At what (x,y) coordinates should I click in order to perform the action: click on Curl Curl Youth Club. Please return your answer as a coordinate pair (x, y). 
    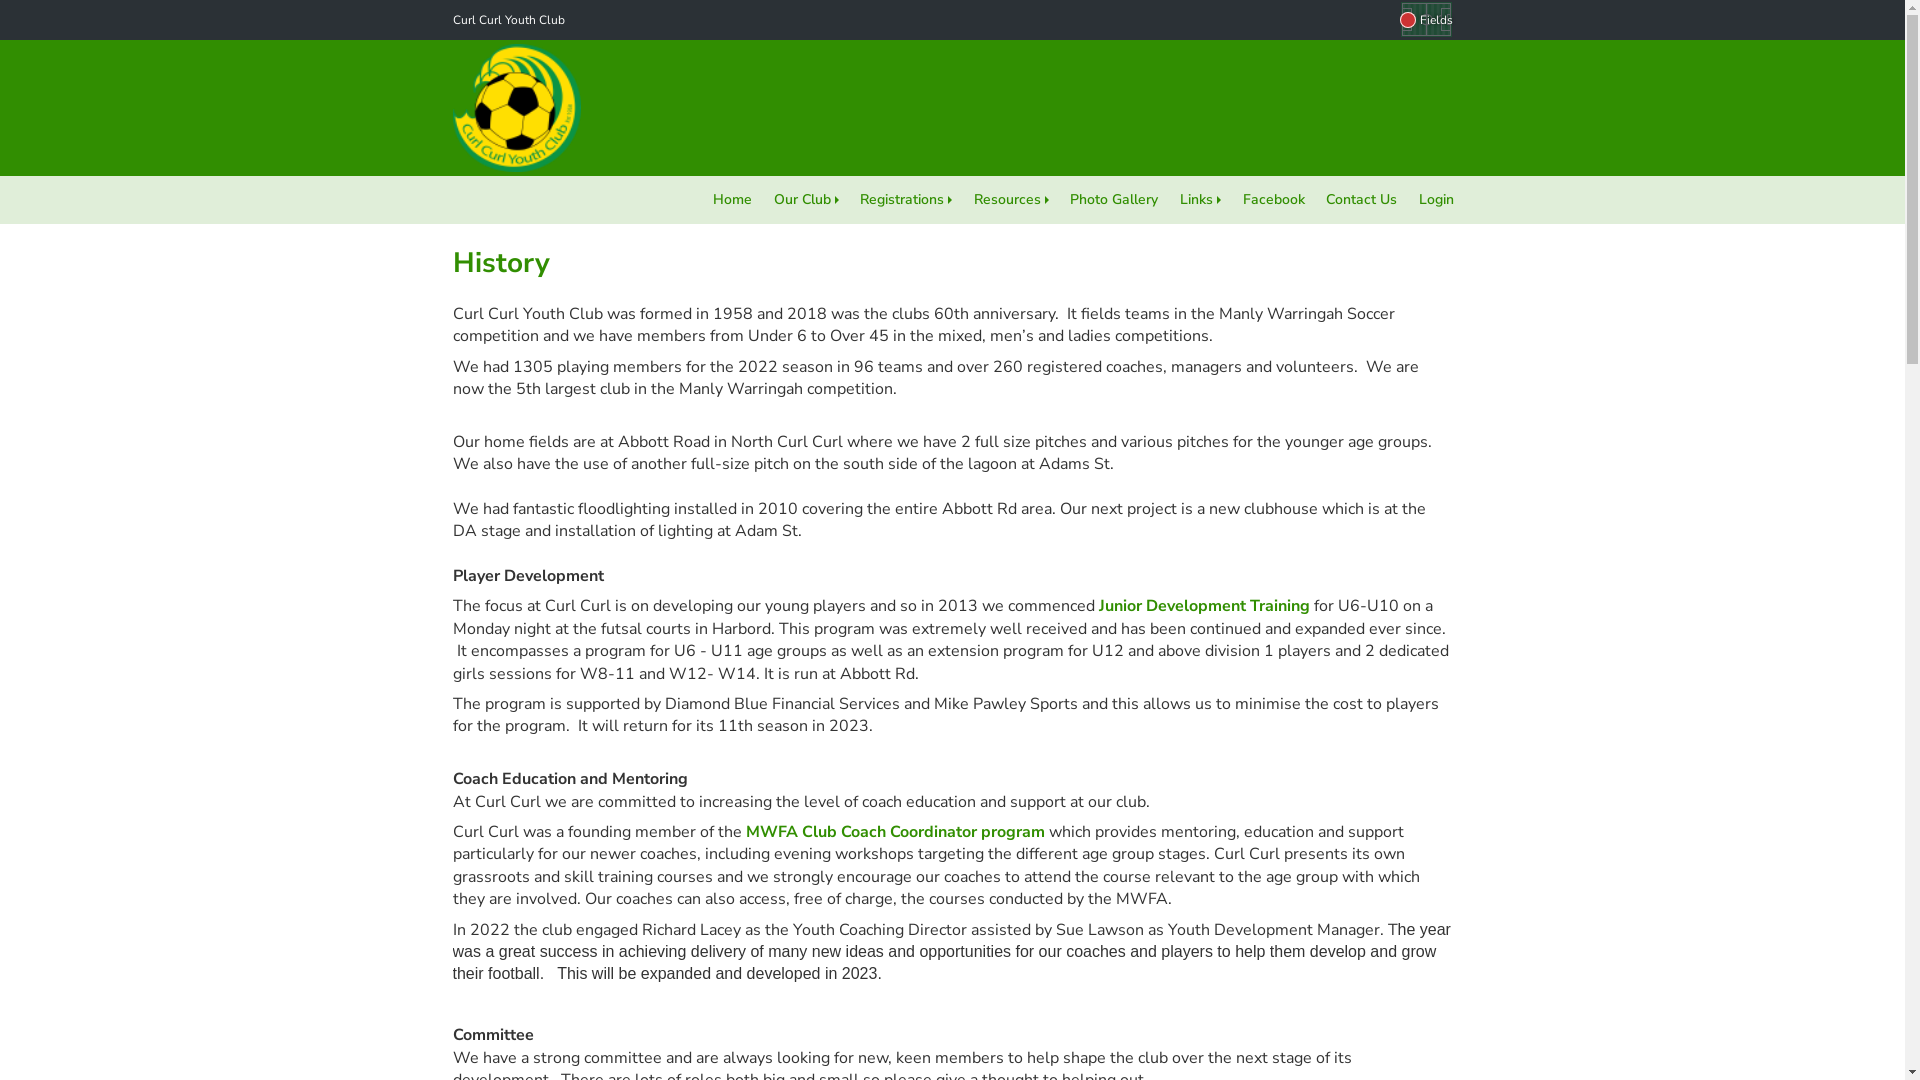
    Looking at the image, I should click on (508, 20).